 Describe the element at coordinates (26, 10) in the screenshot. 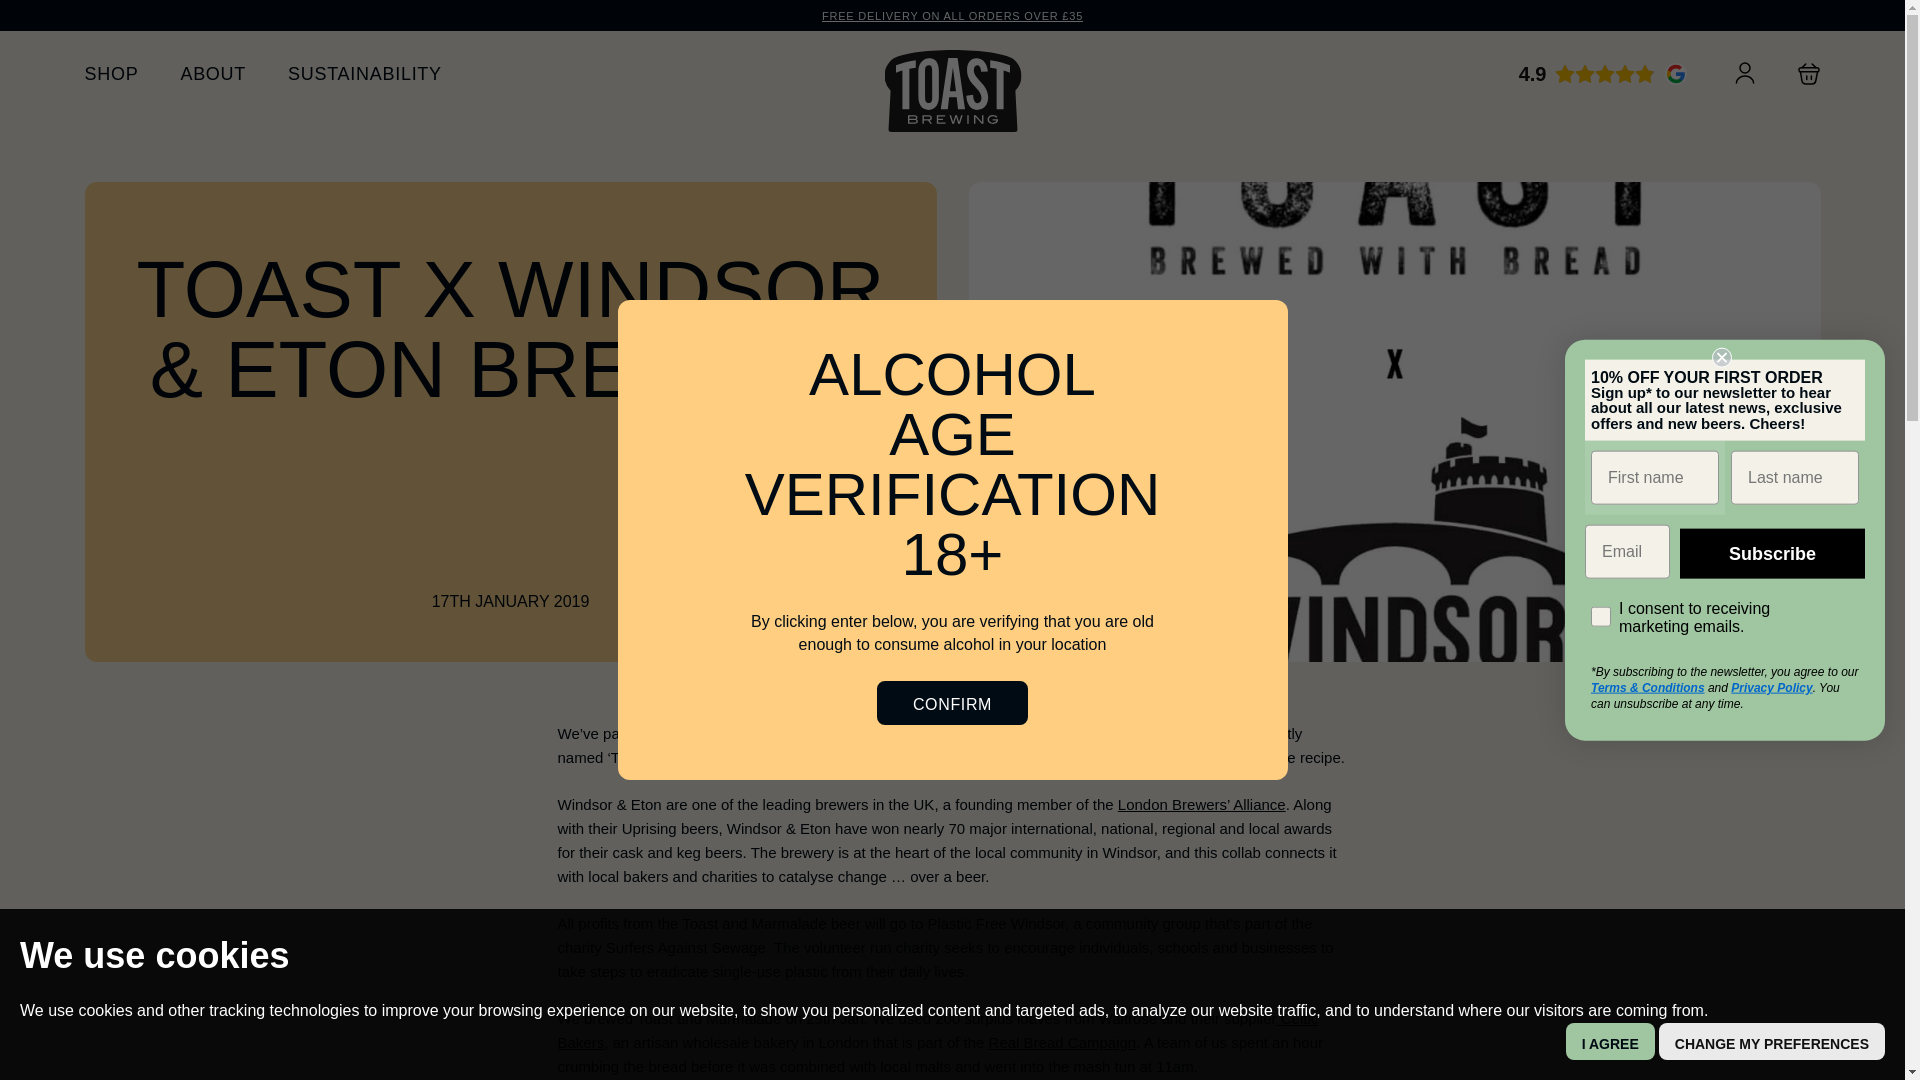

I see `Submit` at that location.